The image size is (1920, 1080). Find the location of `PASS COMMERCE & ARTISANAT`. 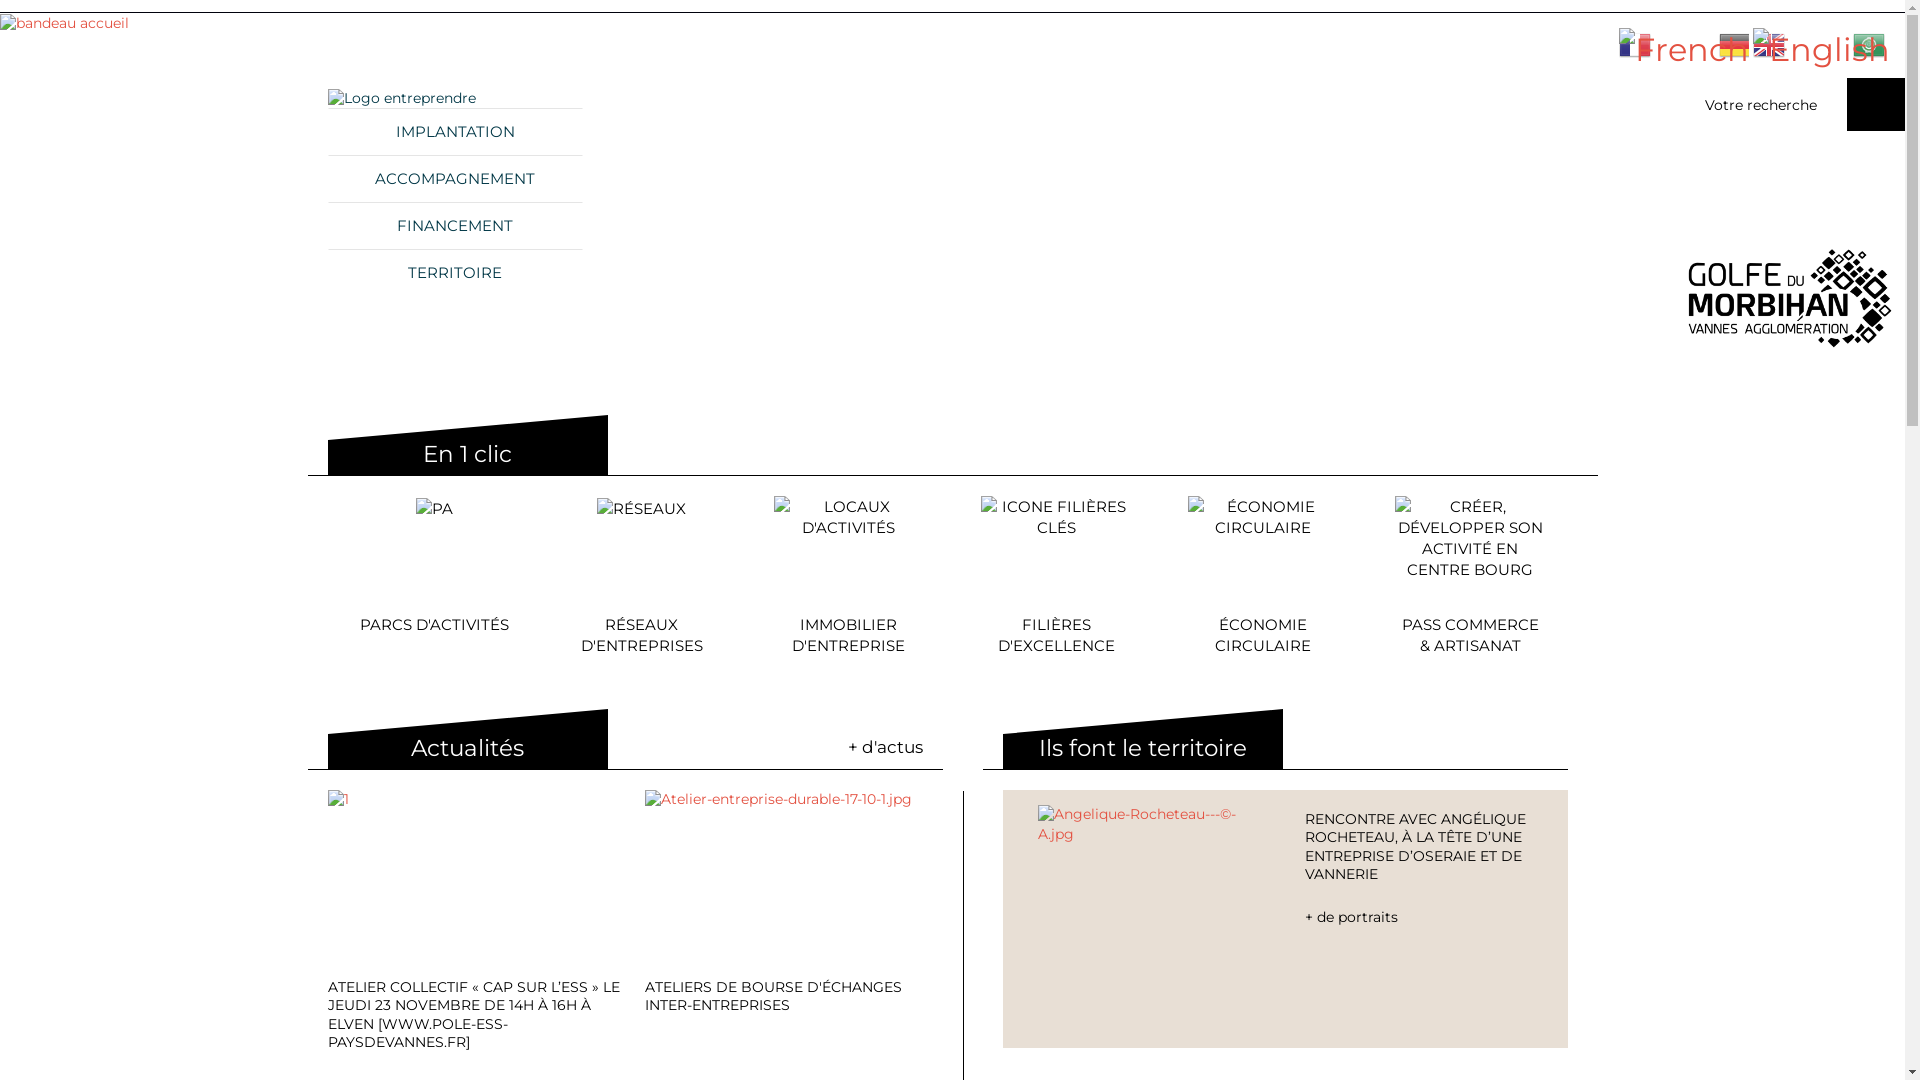

PASS COMMERCE & ARTISANAT is located at coordinates (1470, 576).